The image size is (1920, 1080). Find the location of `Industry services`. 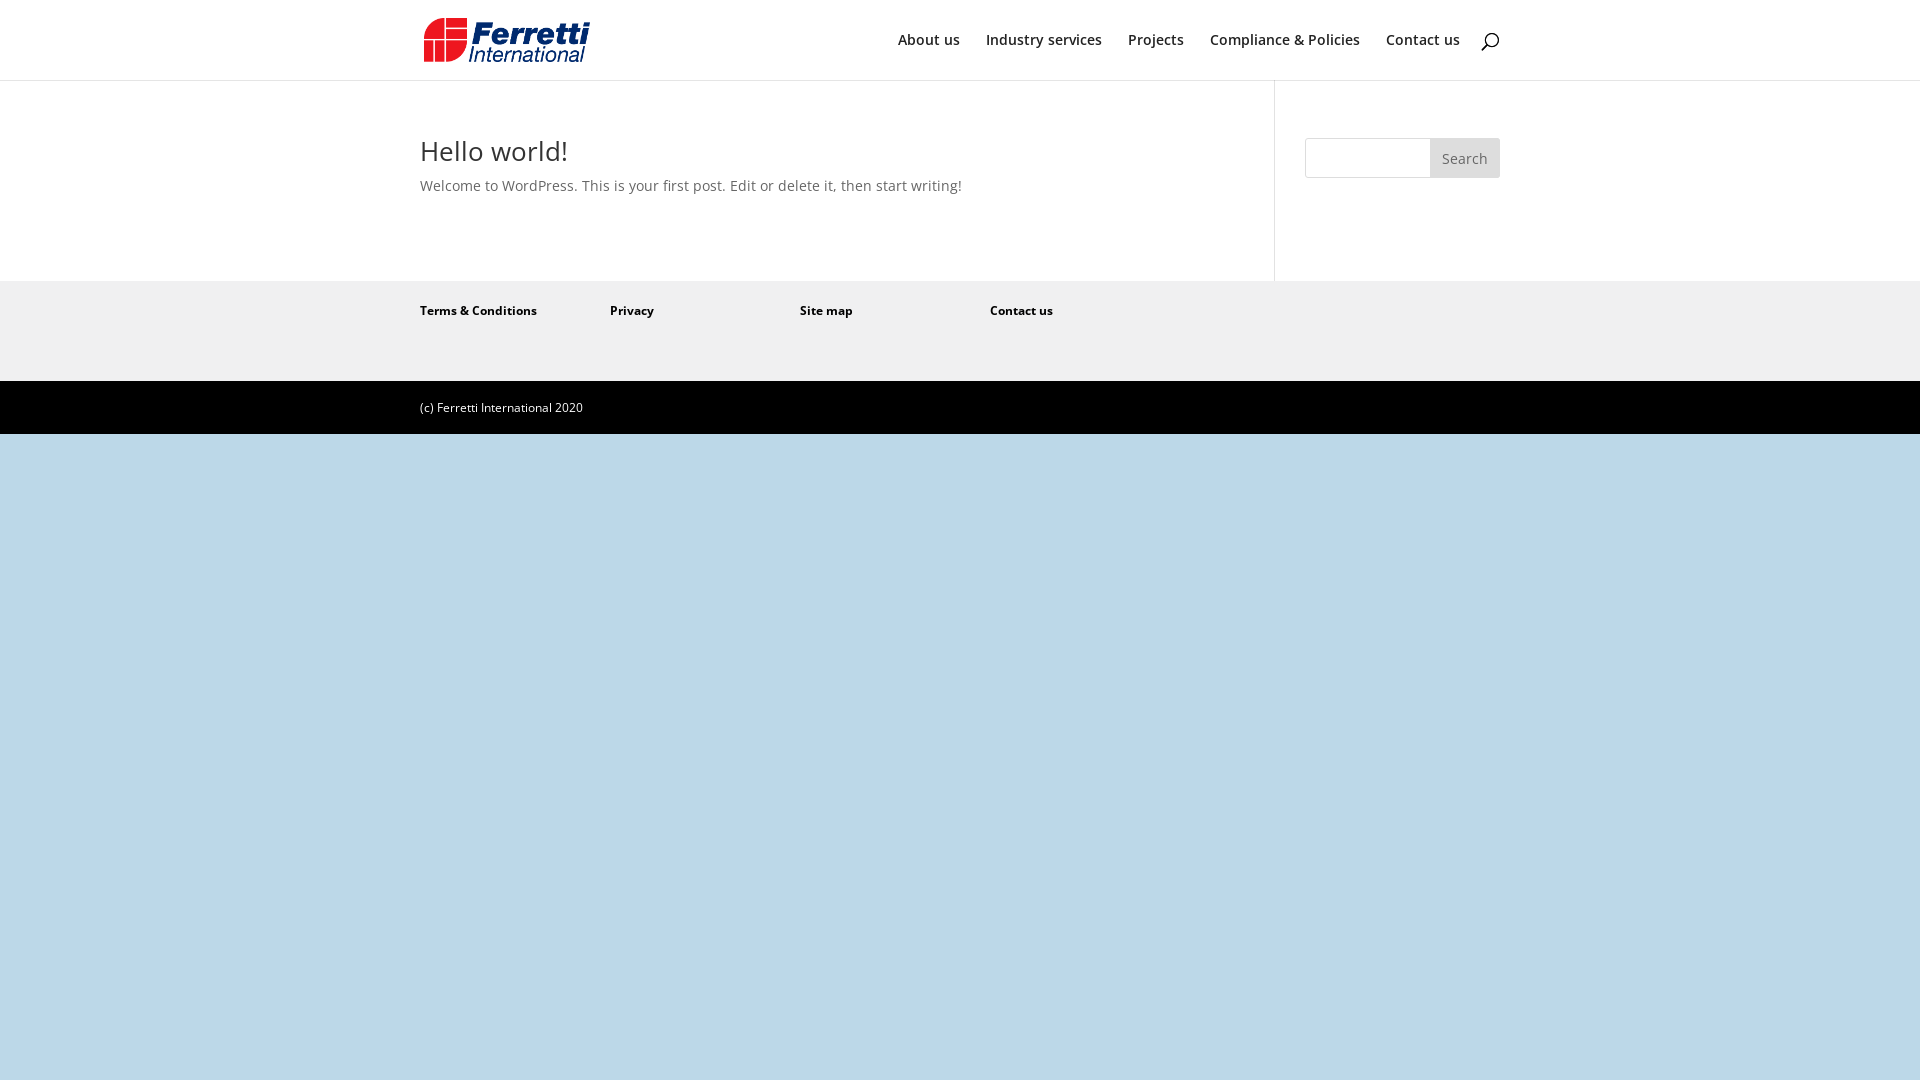

Industry services is located at coordinates (1044, 56).